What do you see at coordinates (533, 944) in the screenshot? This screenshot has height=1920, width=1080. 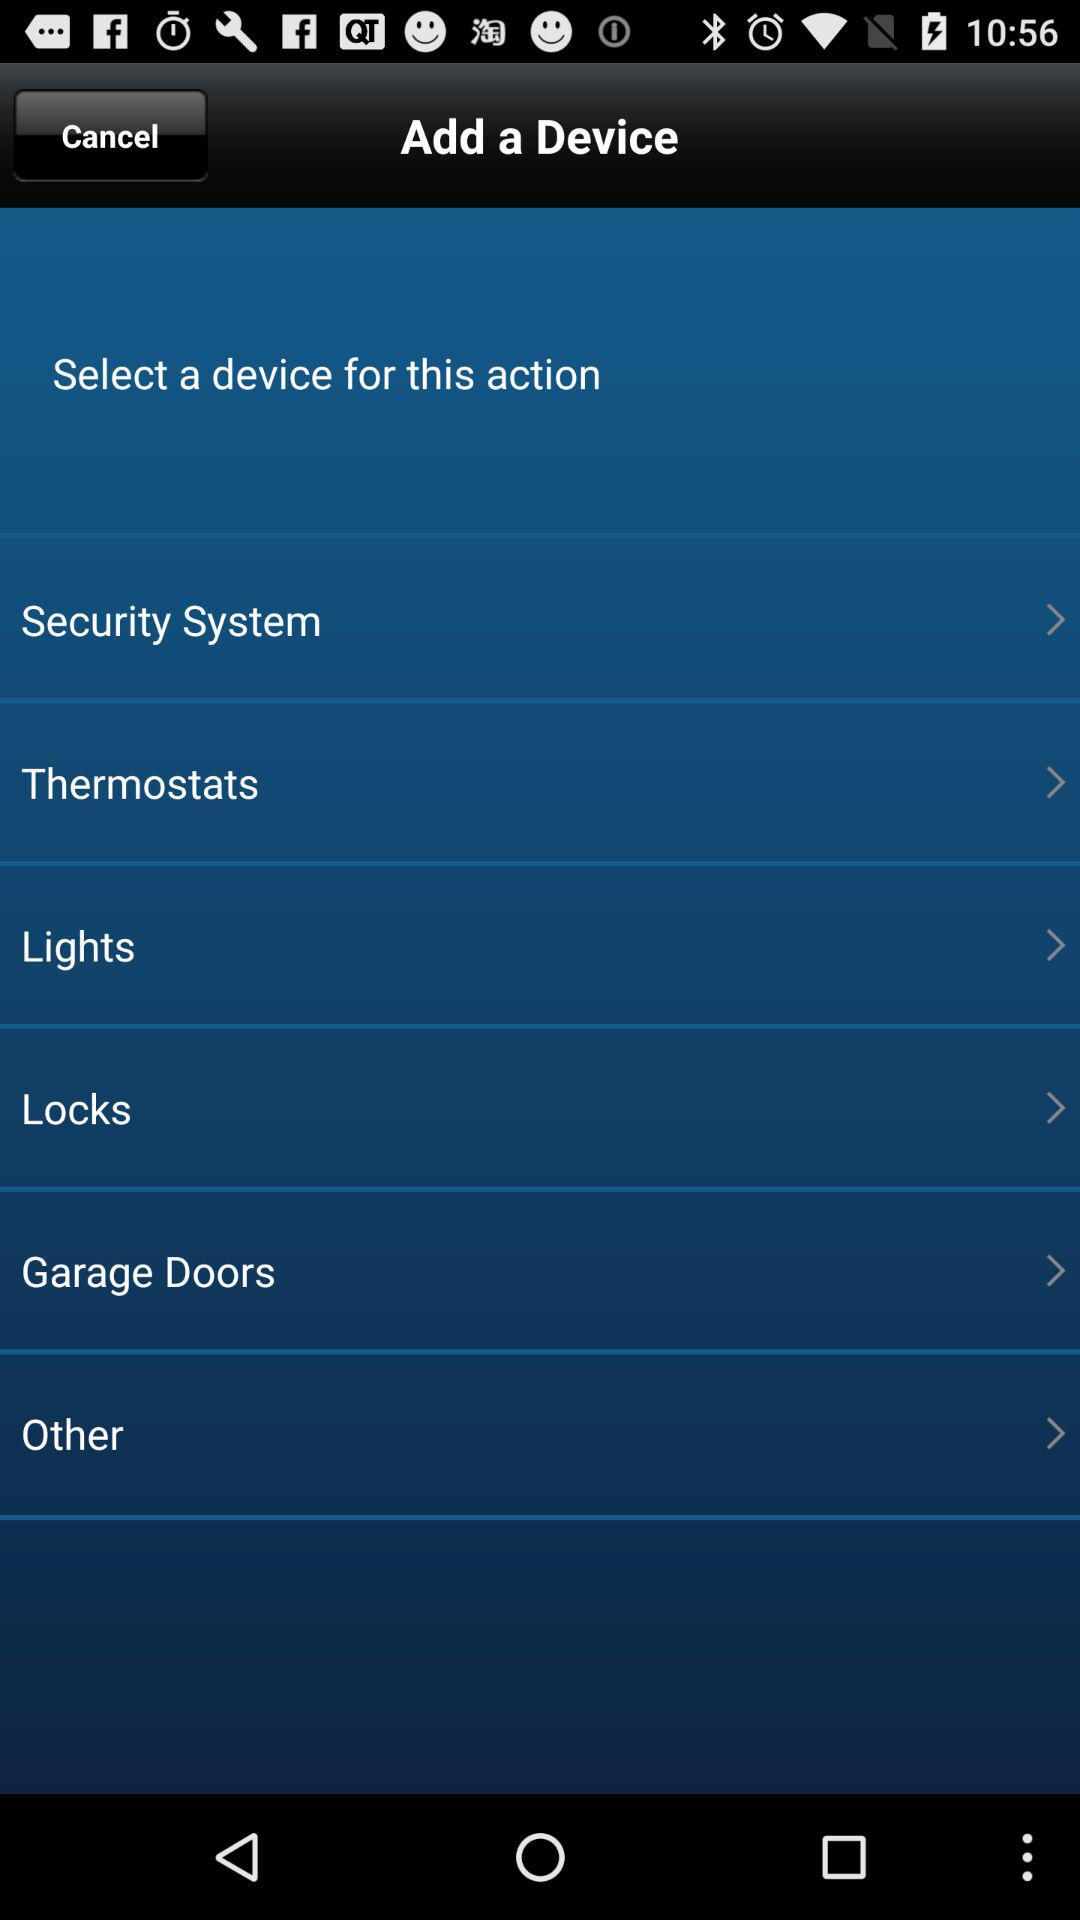 I see `jump until lights item` at bounding box center [533, 944].